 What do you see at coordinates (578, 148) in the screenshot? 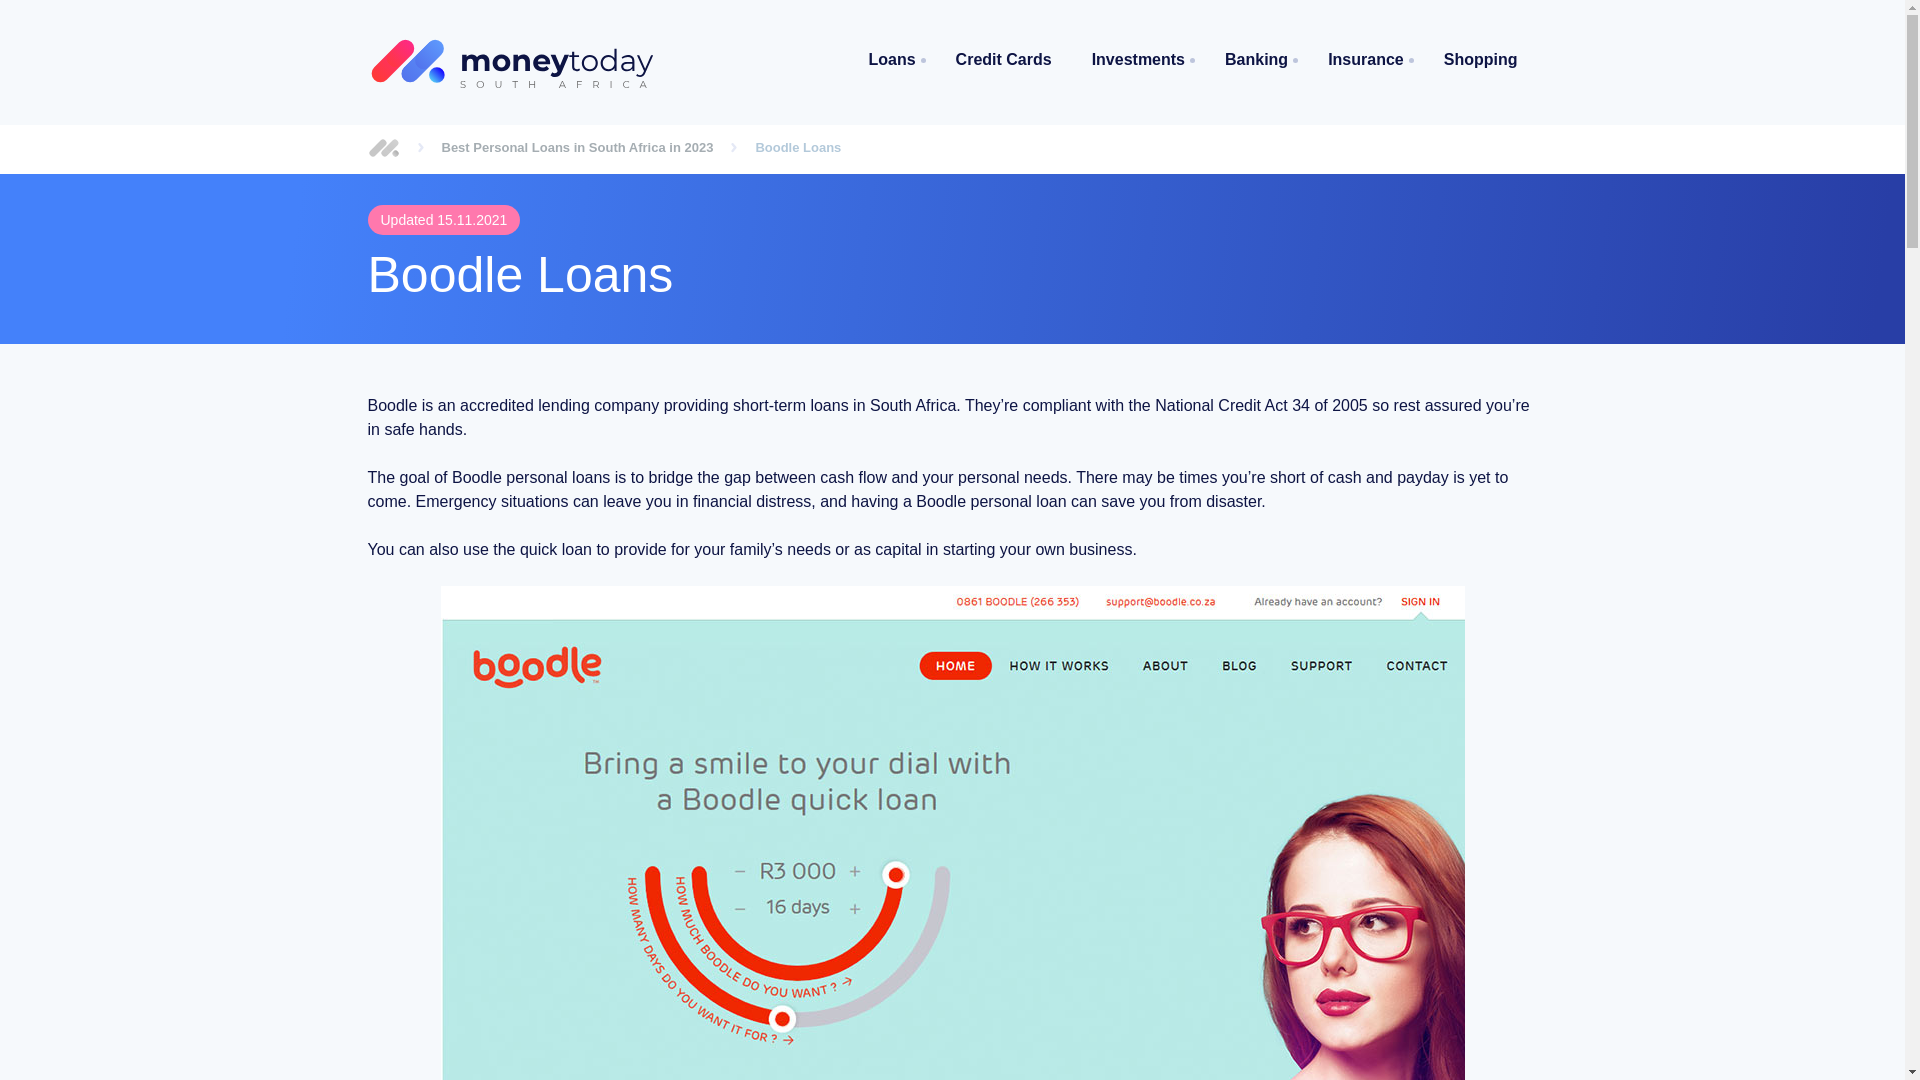
I see `Go to Best Personal Loans in South Africa in 2023.` at bounding box center [578, 148].